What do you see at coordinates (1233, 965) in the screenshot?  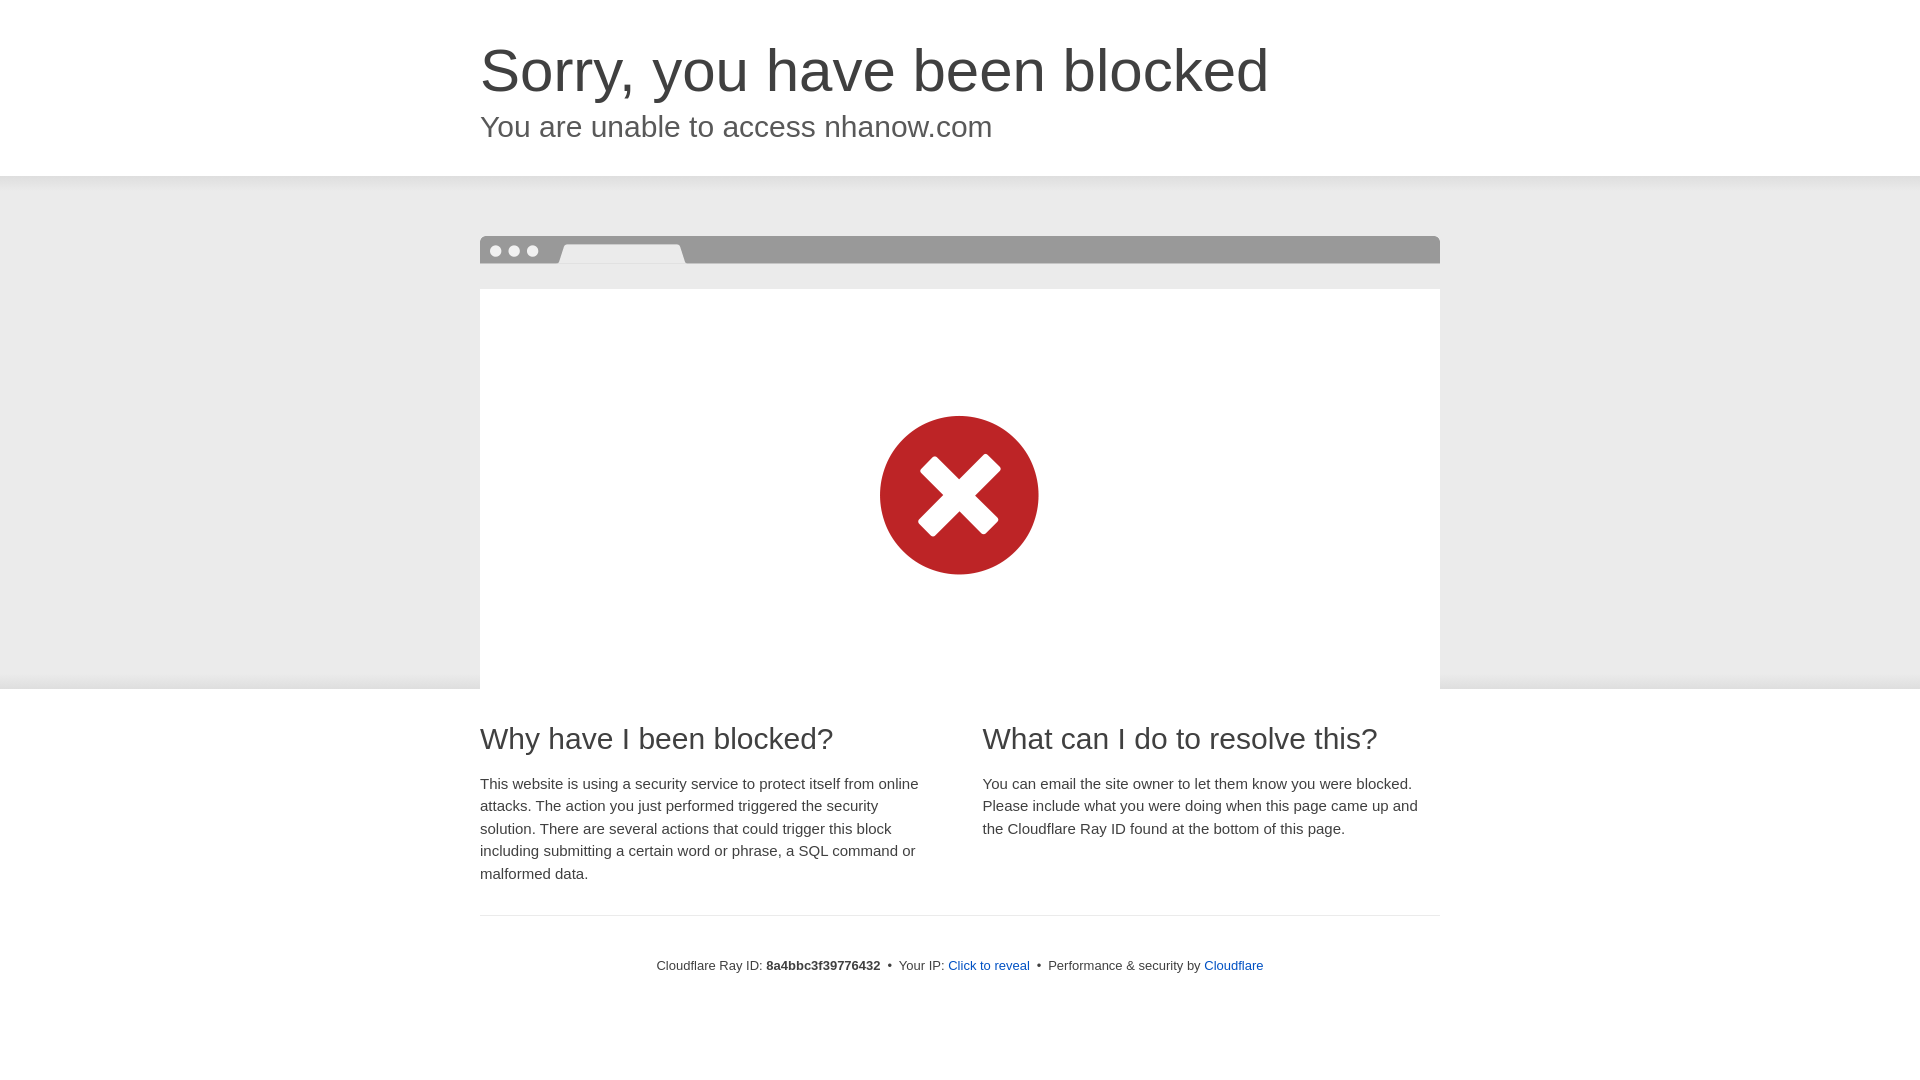 I see `Cloudflare` at bounding box center [1233, 965].